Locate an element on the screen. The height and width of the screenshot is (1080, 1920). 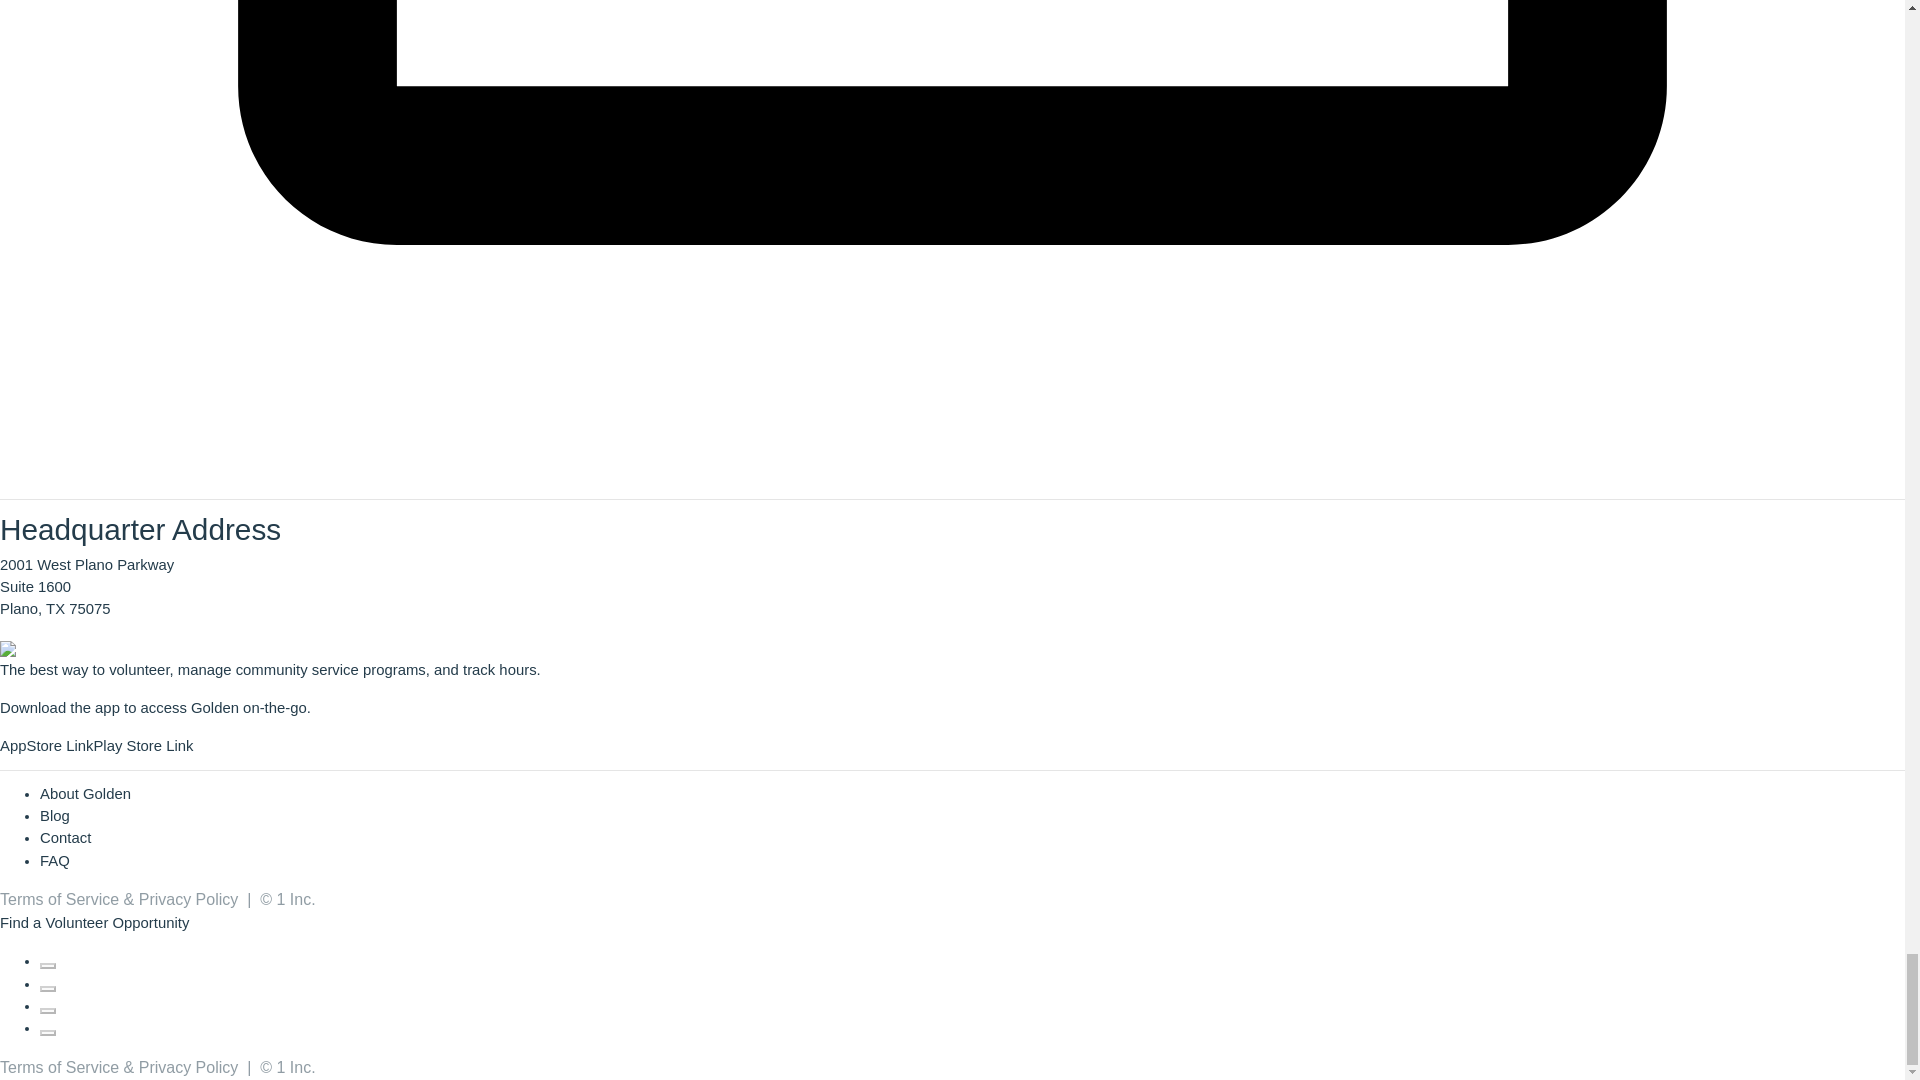
Volunteer Opportunity is located at coordinates (116, 922).